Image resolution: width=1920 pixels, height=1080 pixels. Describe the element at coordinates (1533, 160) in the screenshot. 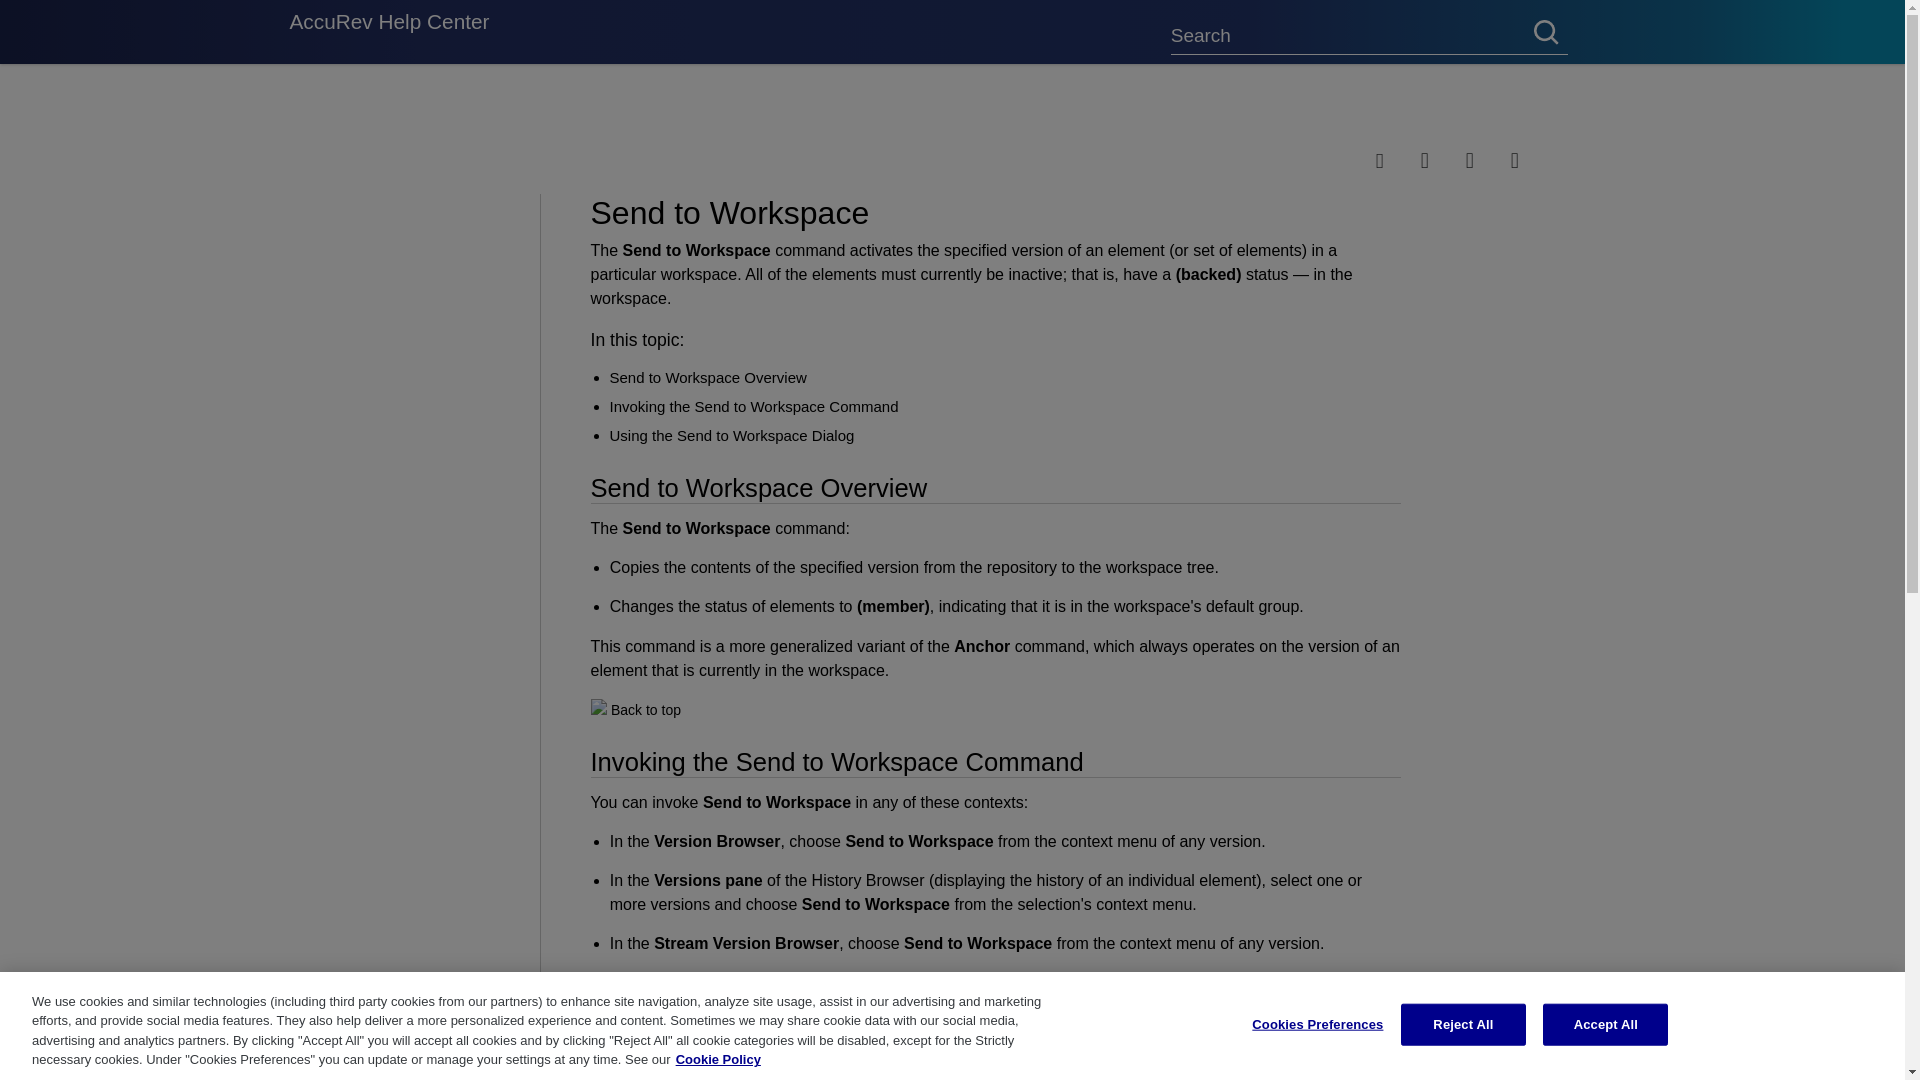

I see `Print the current topic` at that location.